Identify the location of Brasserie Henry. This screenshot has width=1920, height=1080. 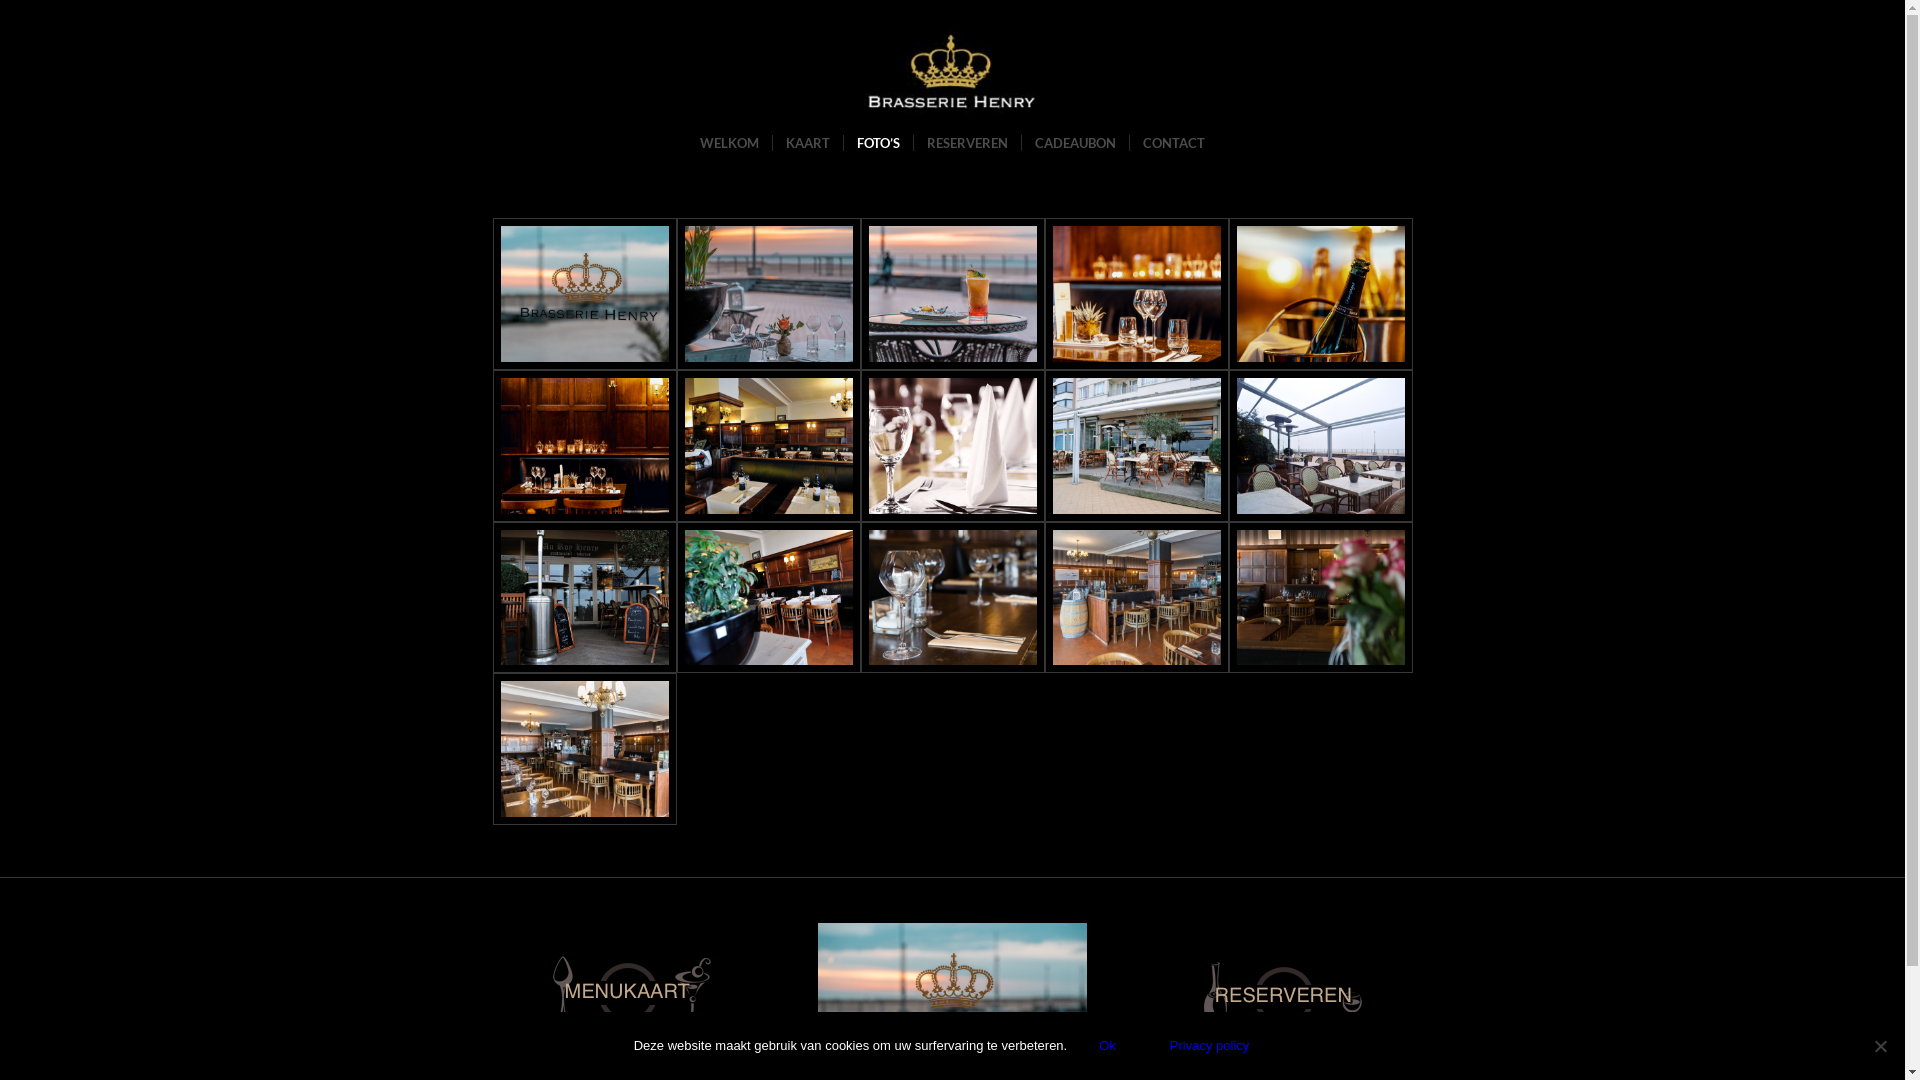
(1320, 598).